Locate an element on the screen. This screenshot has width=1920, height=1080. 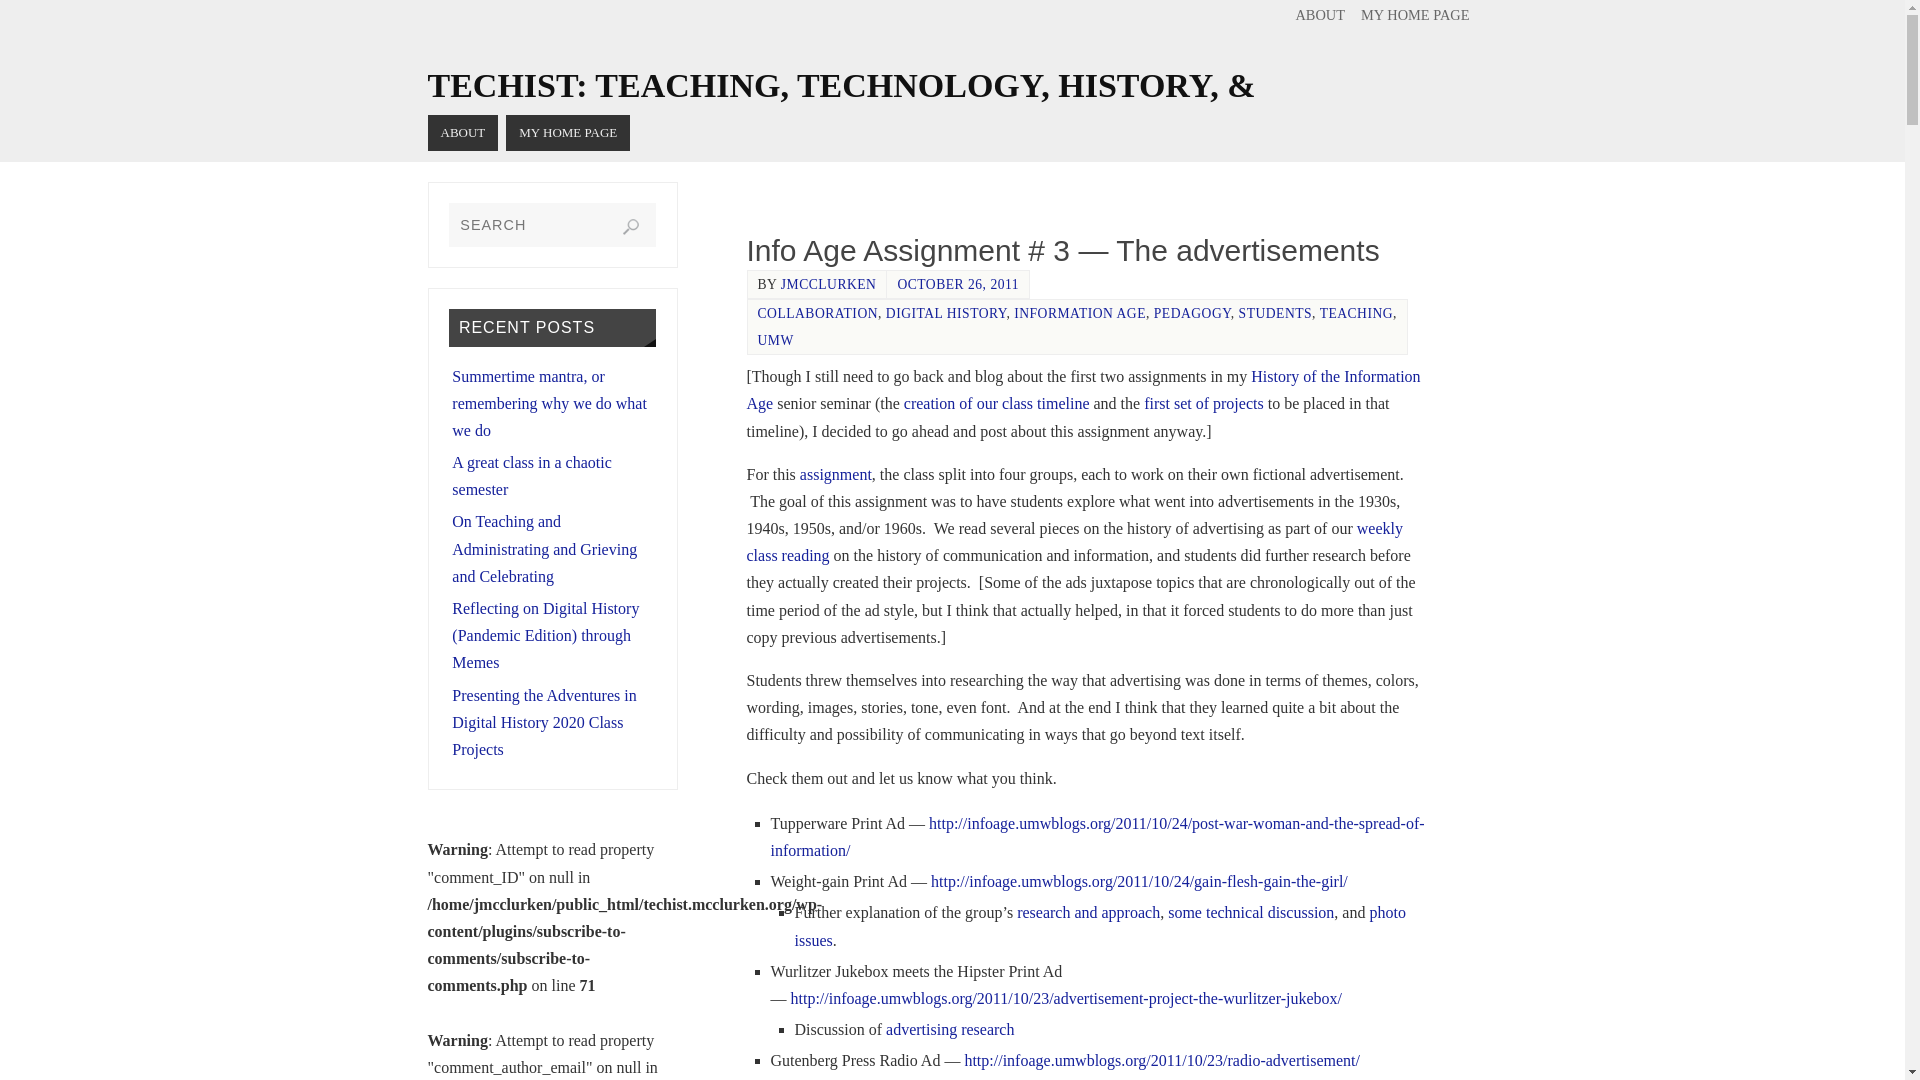
JMCCLURKEN is located at coordinates (829, 284).